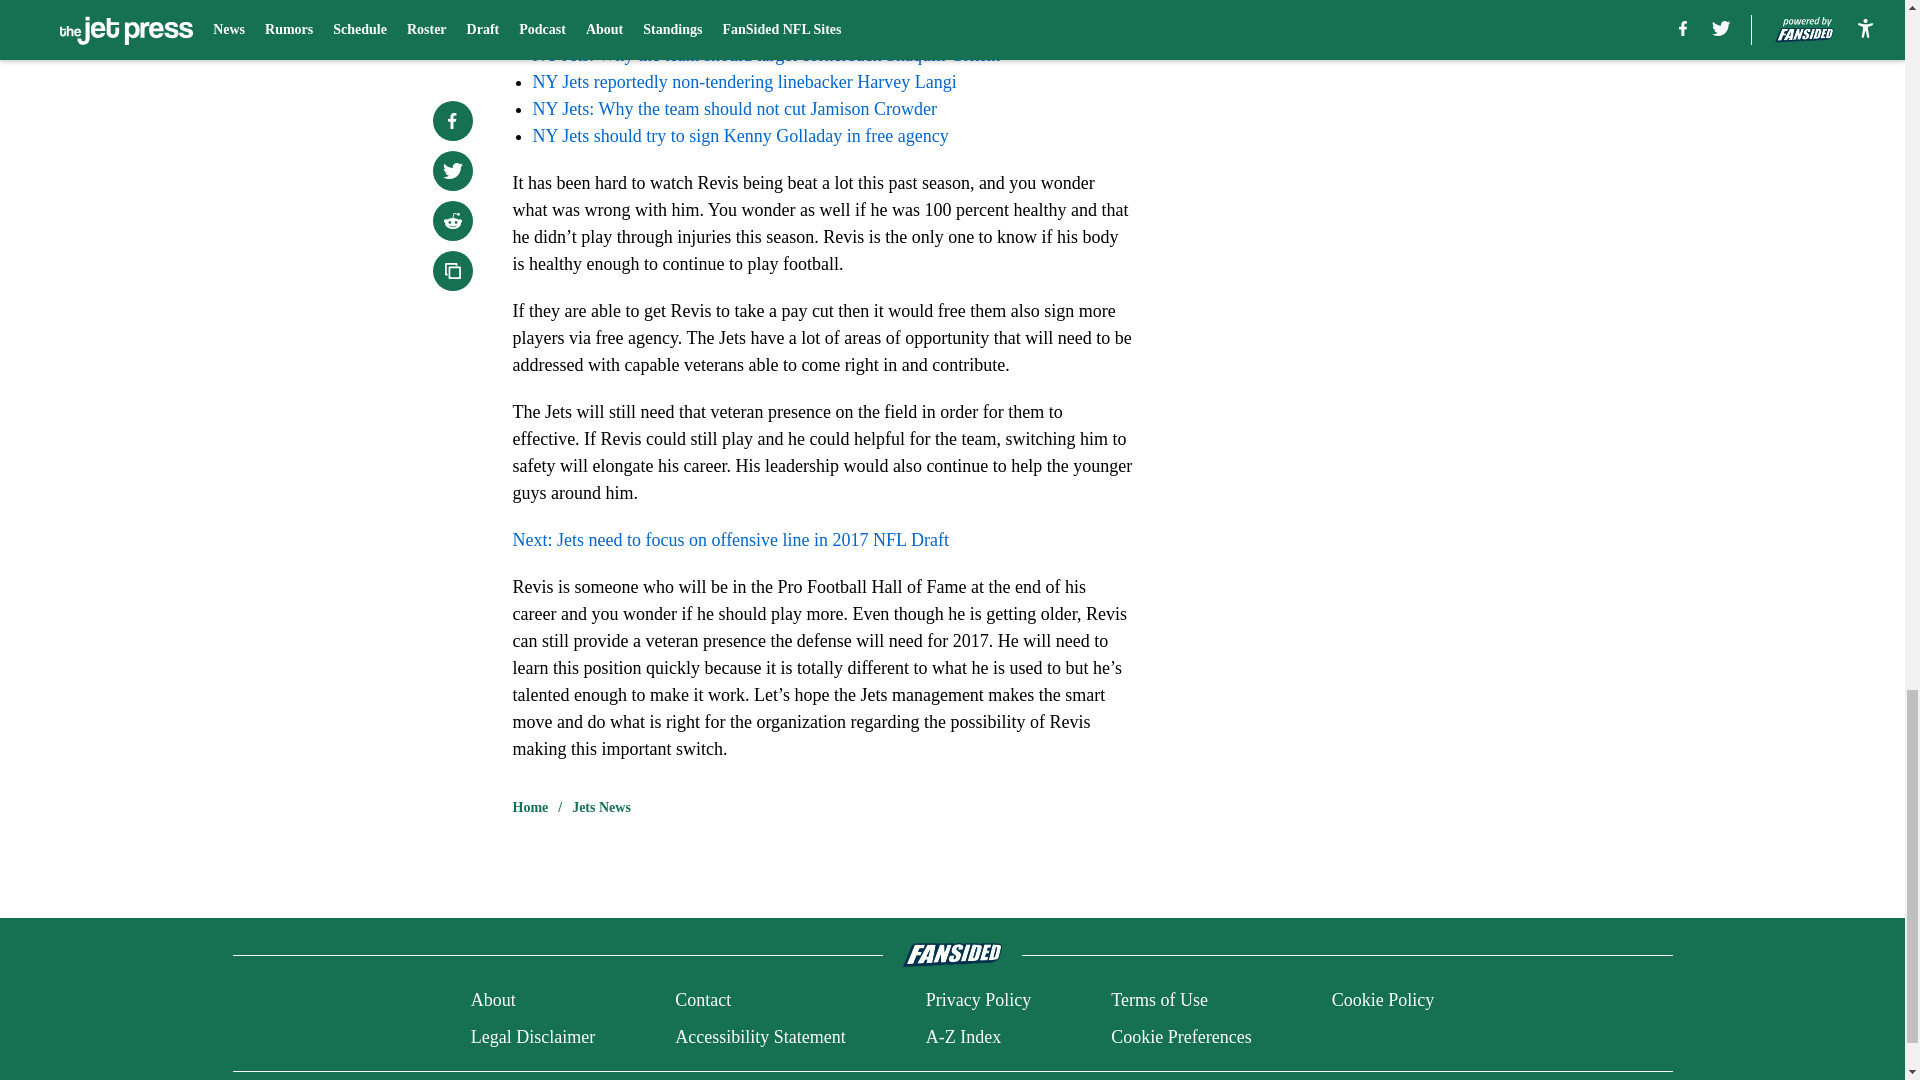 The width and height of the screenshot is (1920, 1080). I want to click on Next: Jets need to focus on offensive line in 2017 NFL Draft, so click(730, 540).